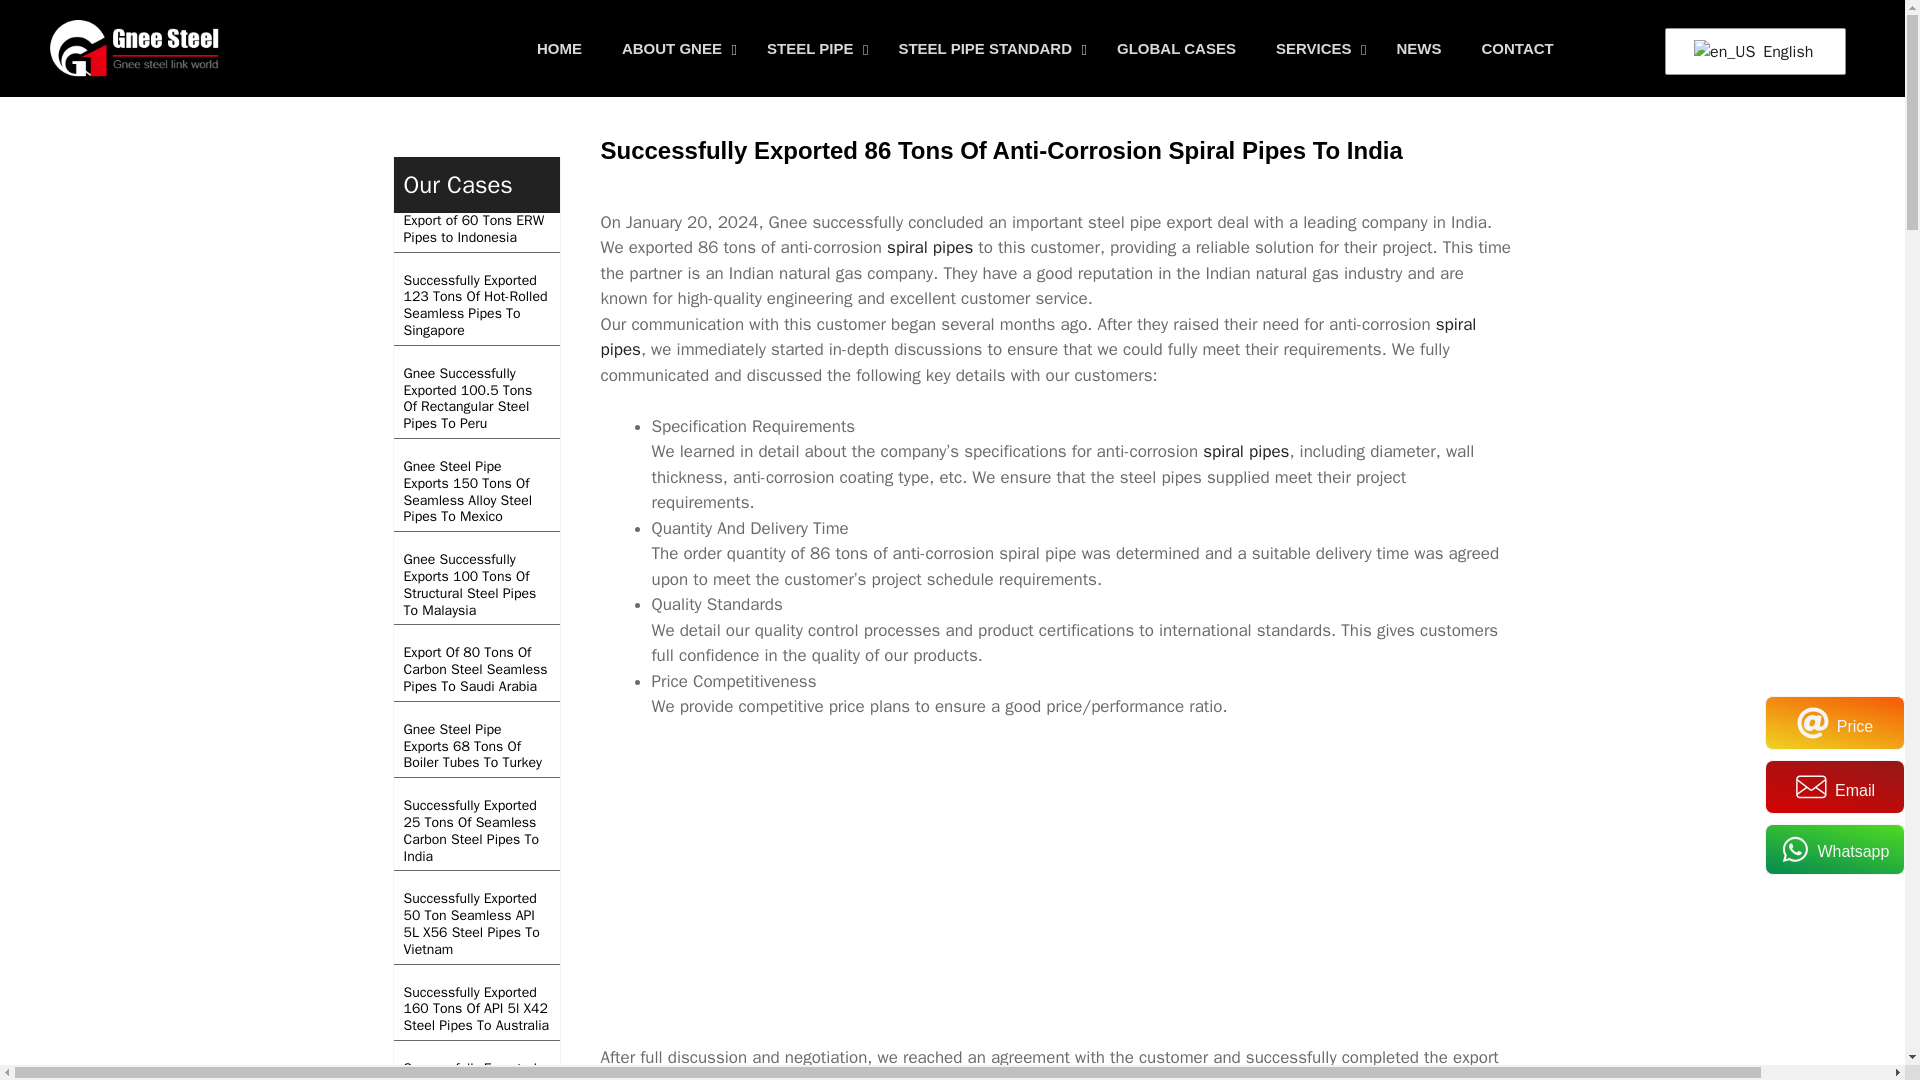 This screenshot has width=1920, height=1080. What do you see at coordinates (812, 48) in the screenshot?
I see `STEEL PIPE` at bounding box center [812, 48].